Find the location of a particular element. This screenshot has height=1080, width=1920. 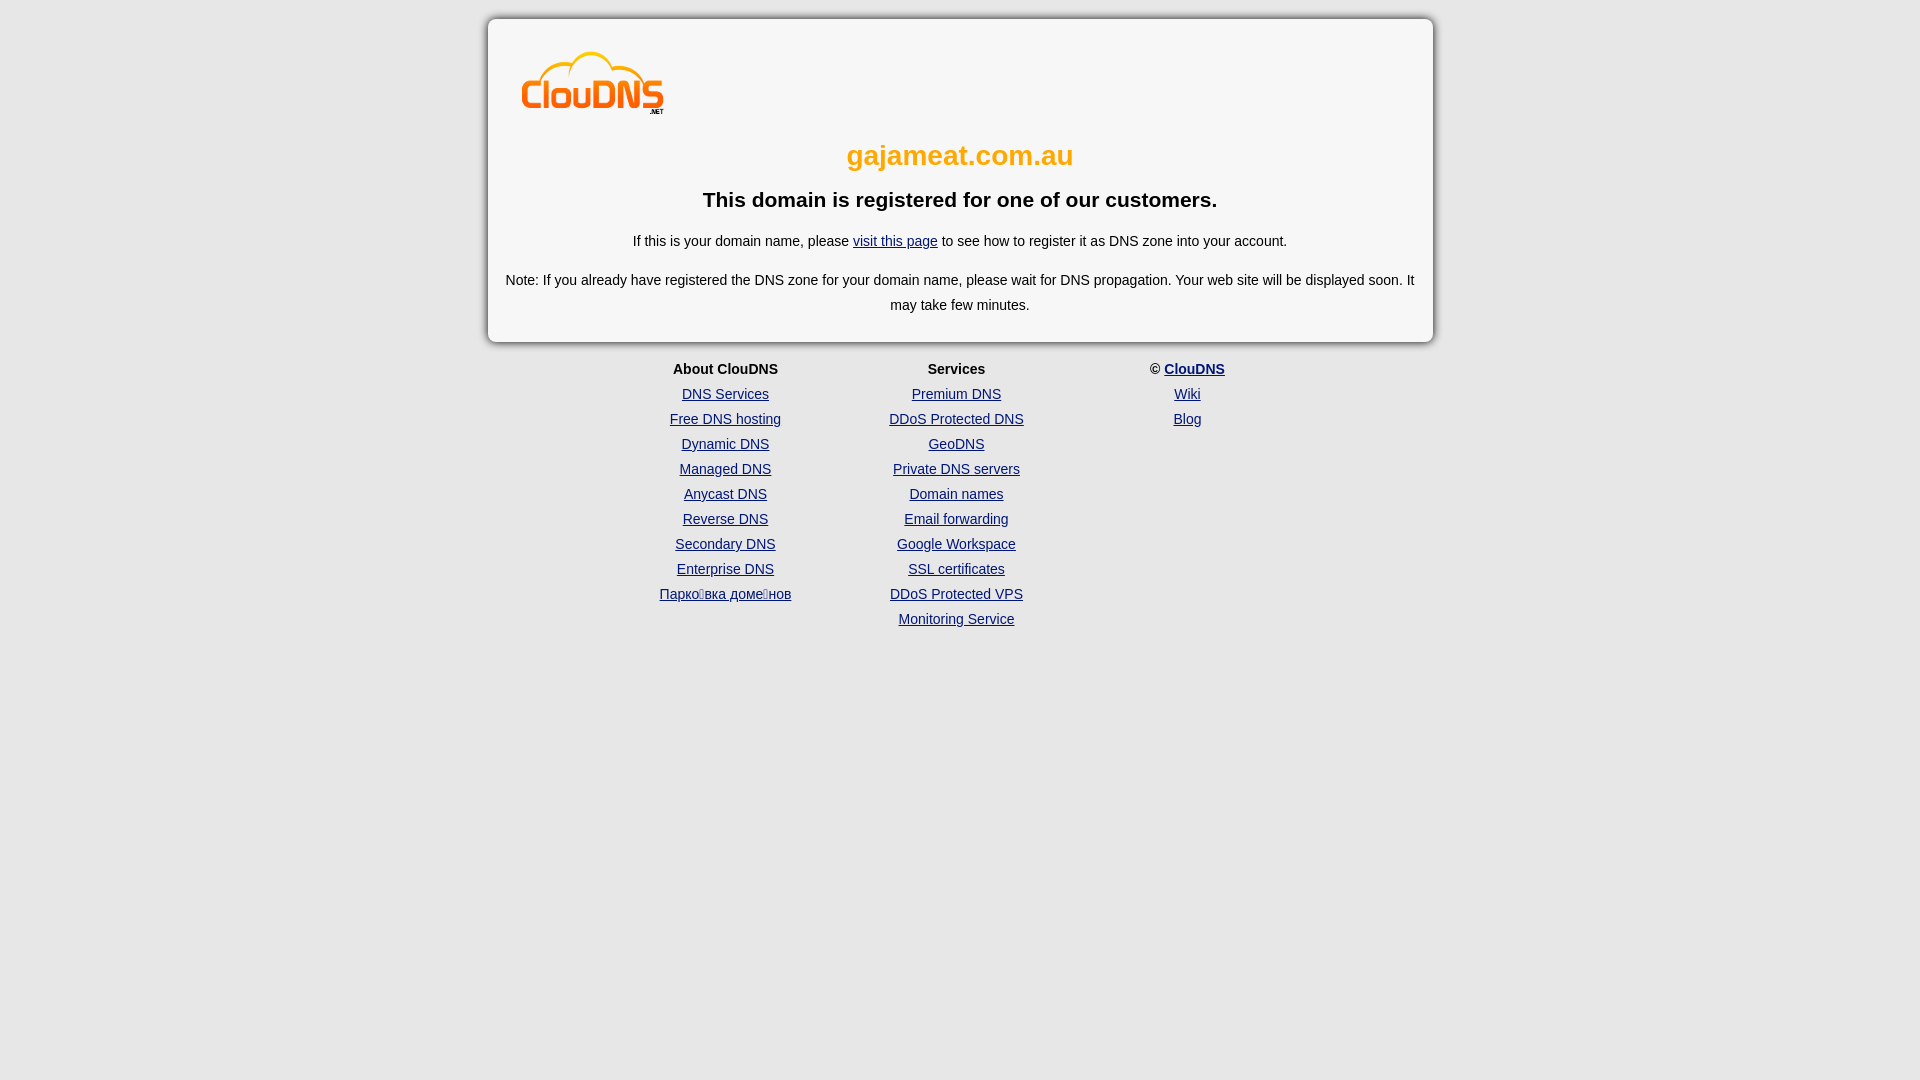

ClouDNS is located at coordinates (1194, 369).